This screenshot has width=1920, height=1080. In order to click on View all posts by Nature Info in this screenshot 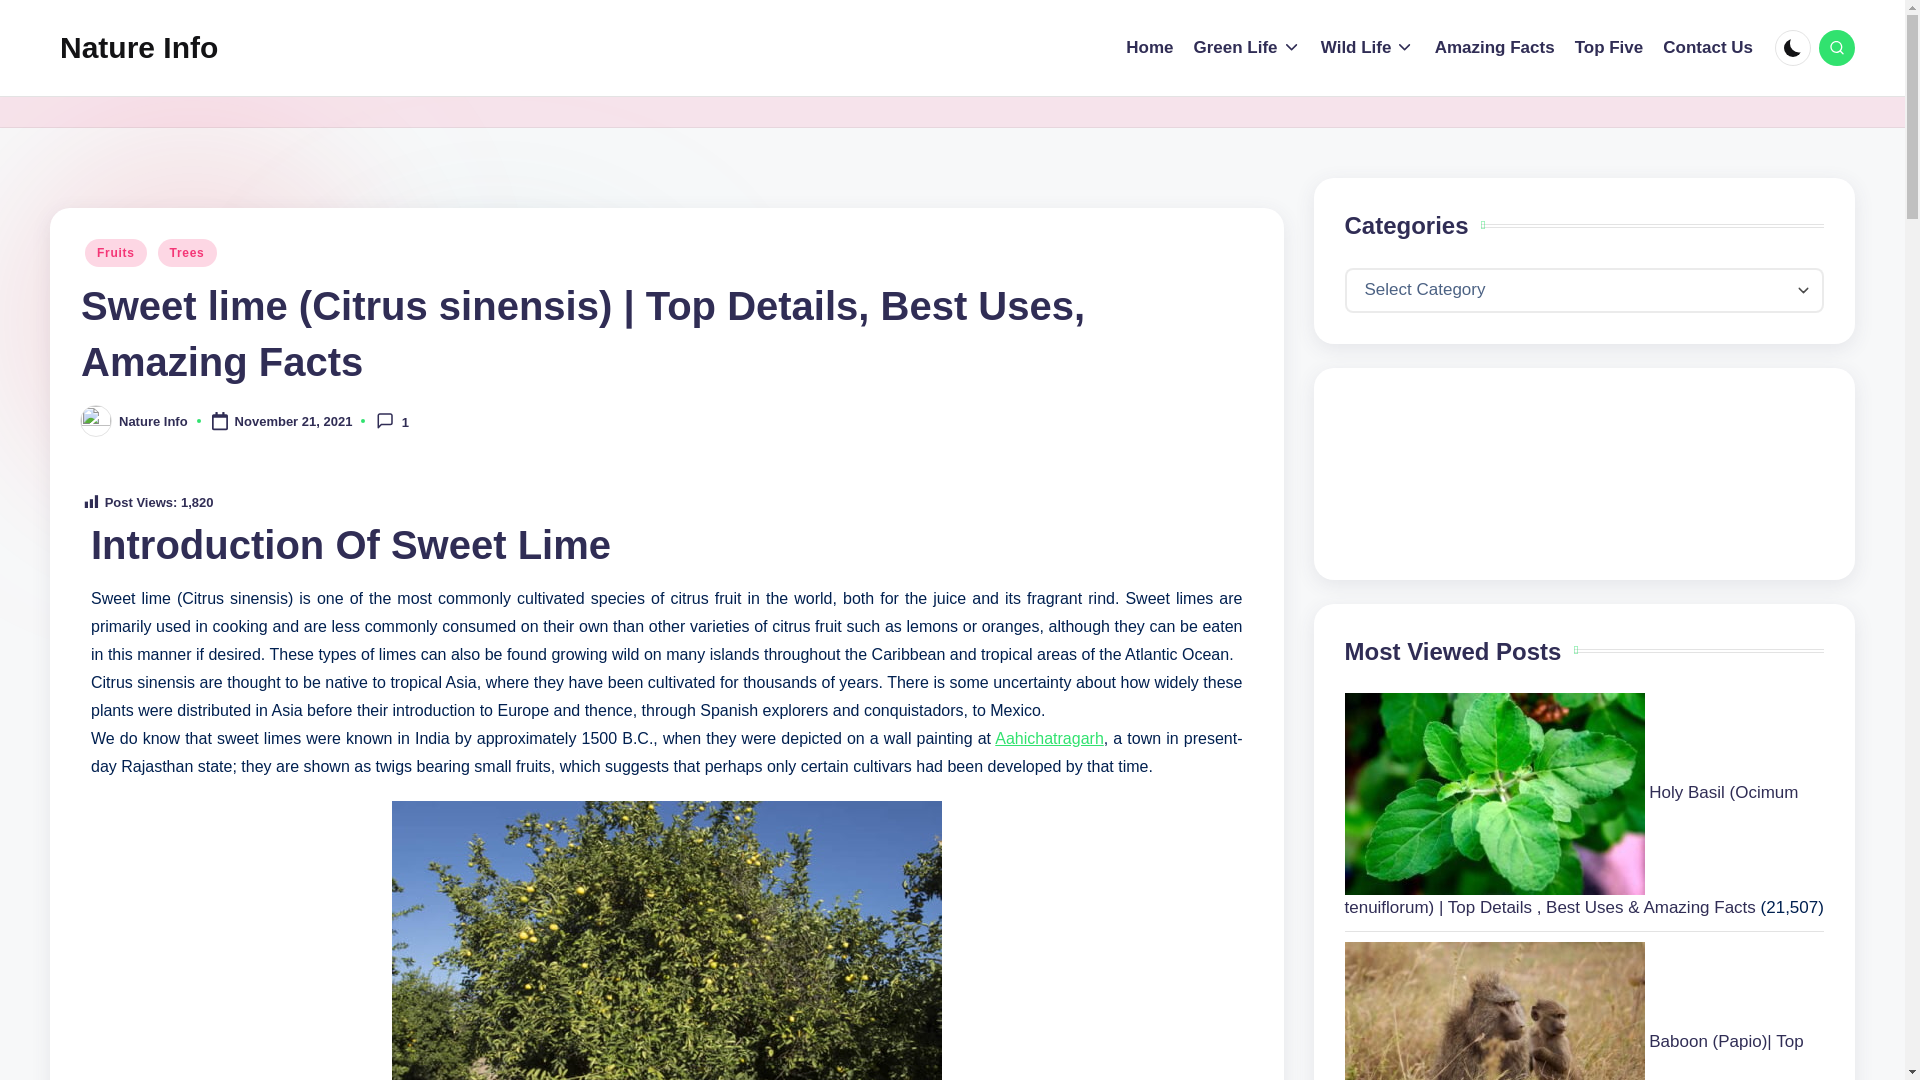, I will do `click(154, 420)`.